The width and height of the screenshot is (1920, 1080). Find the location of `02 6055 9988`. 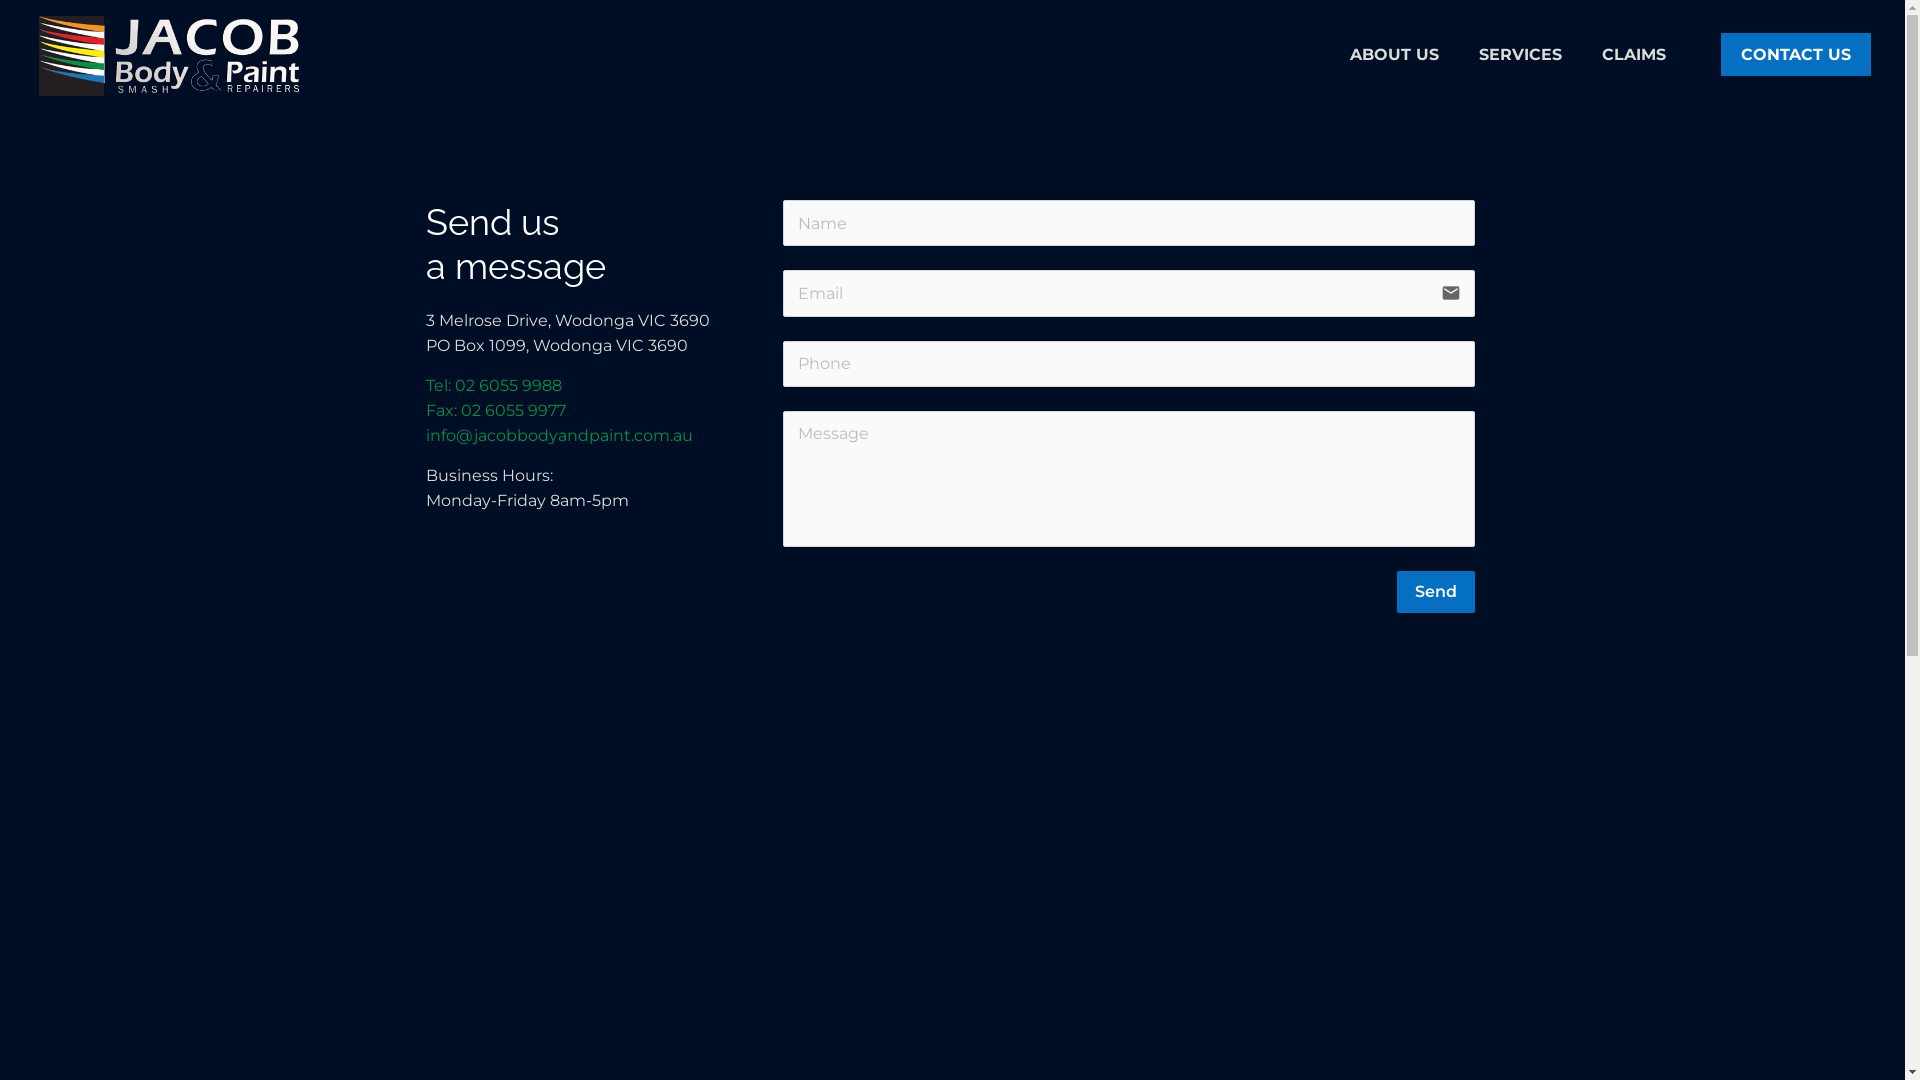

02 6055 9988 is located at coordinates (508, 386).